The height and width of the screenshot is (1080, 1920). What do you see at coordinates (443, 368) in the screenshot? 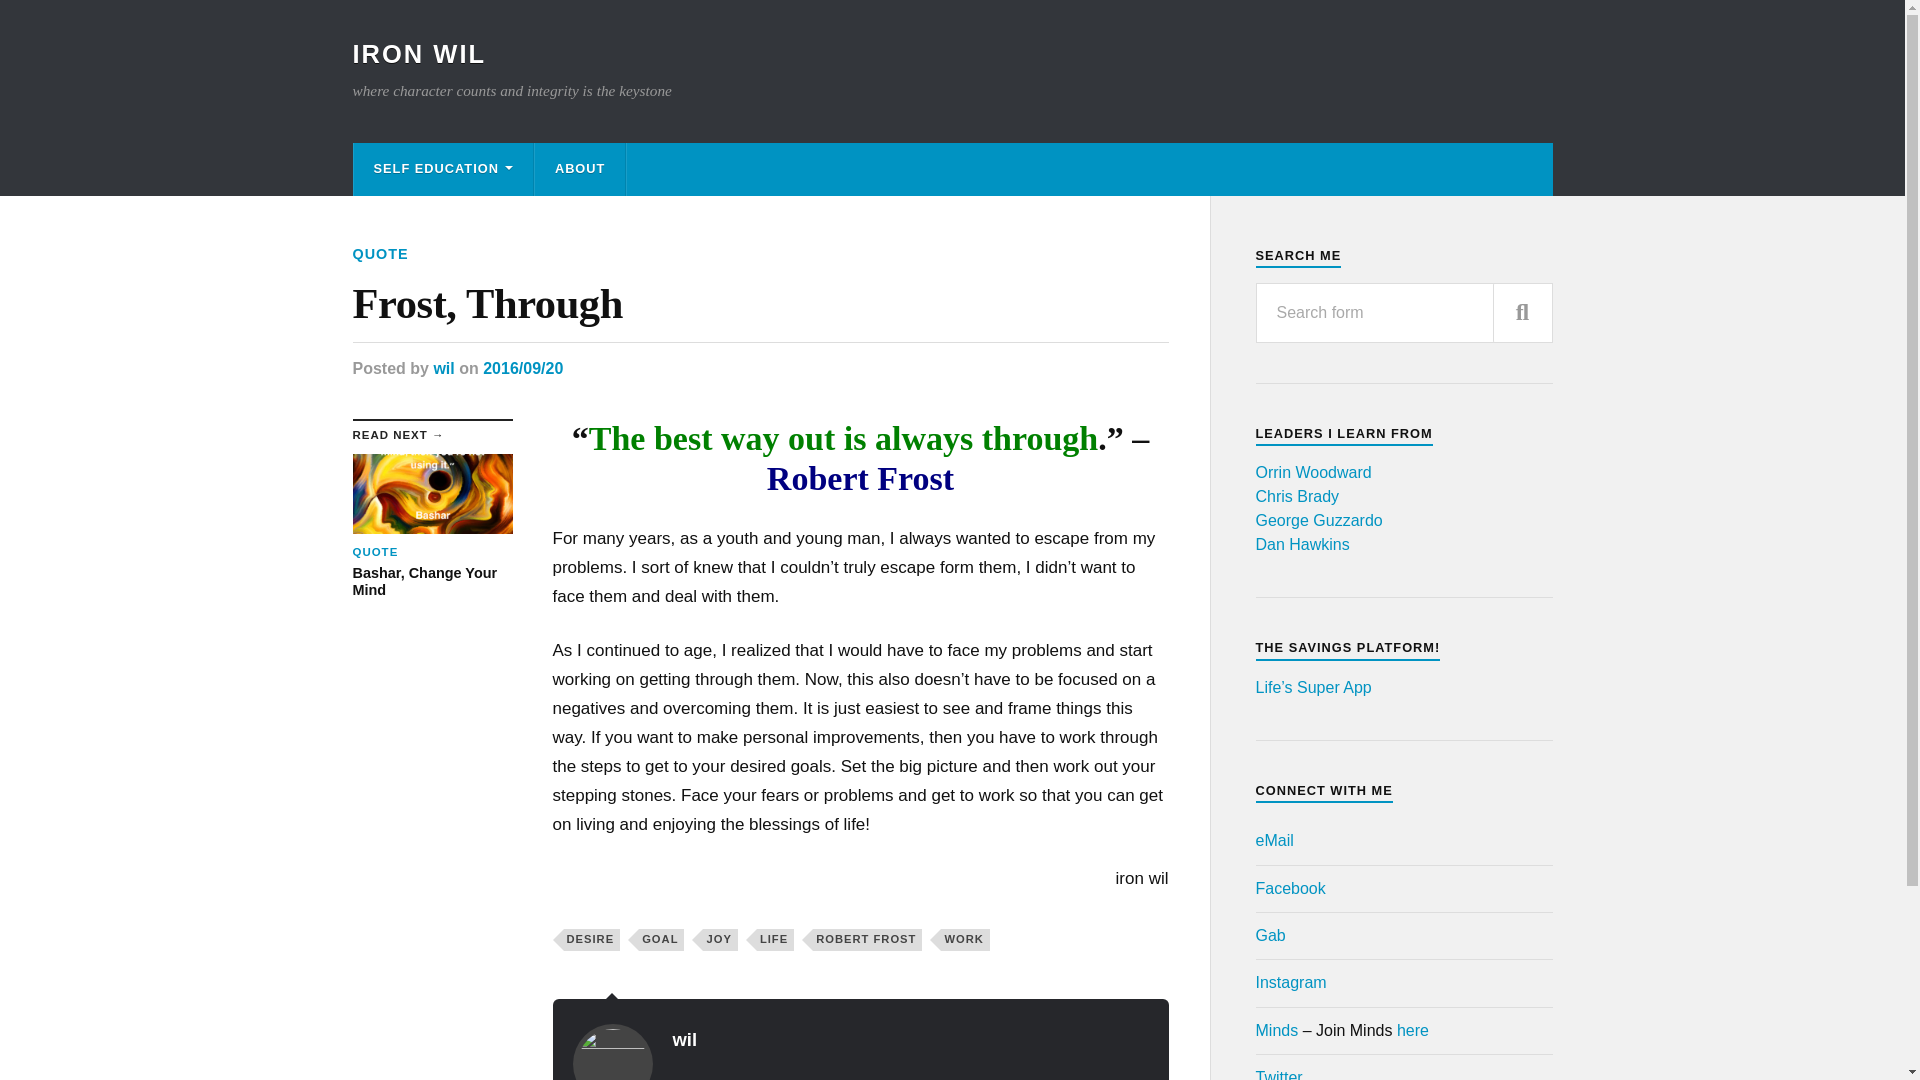
I see `wil` at bounding box center [443, 368].